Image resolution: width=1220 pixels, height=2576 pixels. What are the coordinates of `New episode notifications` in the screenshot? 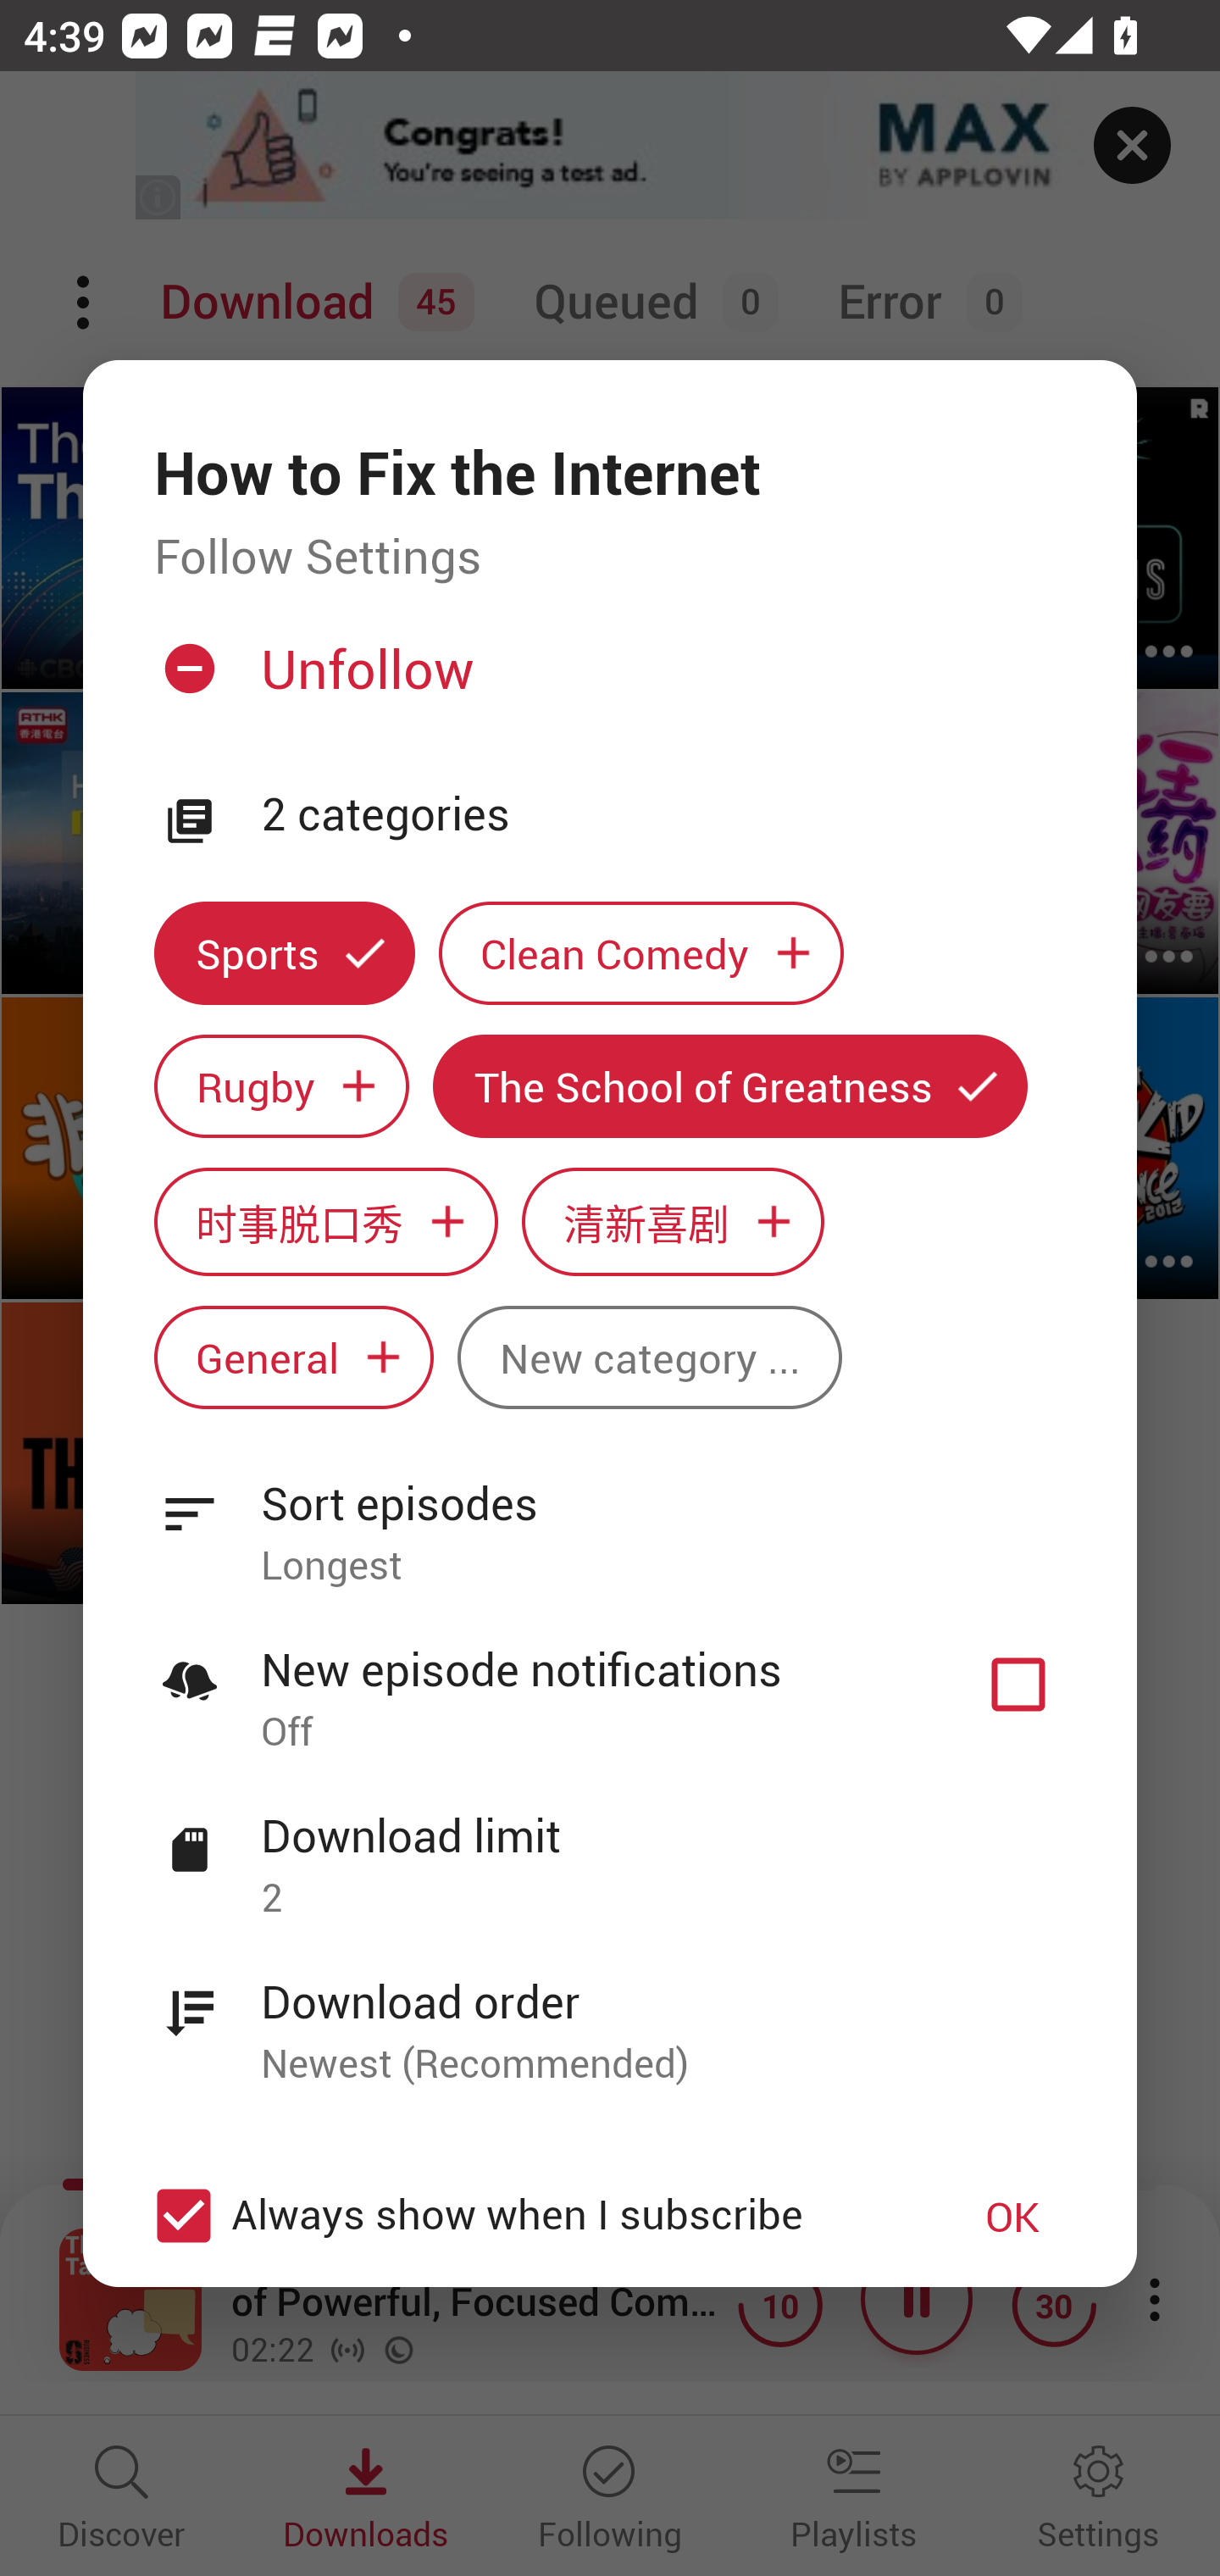 It's located at (1018, 1685).